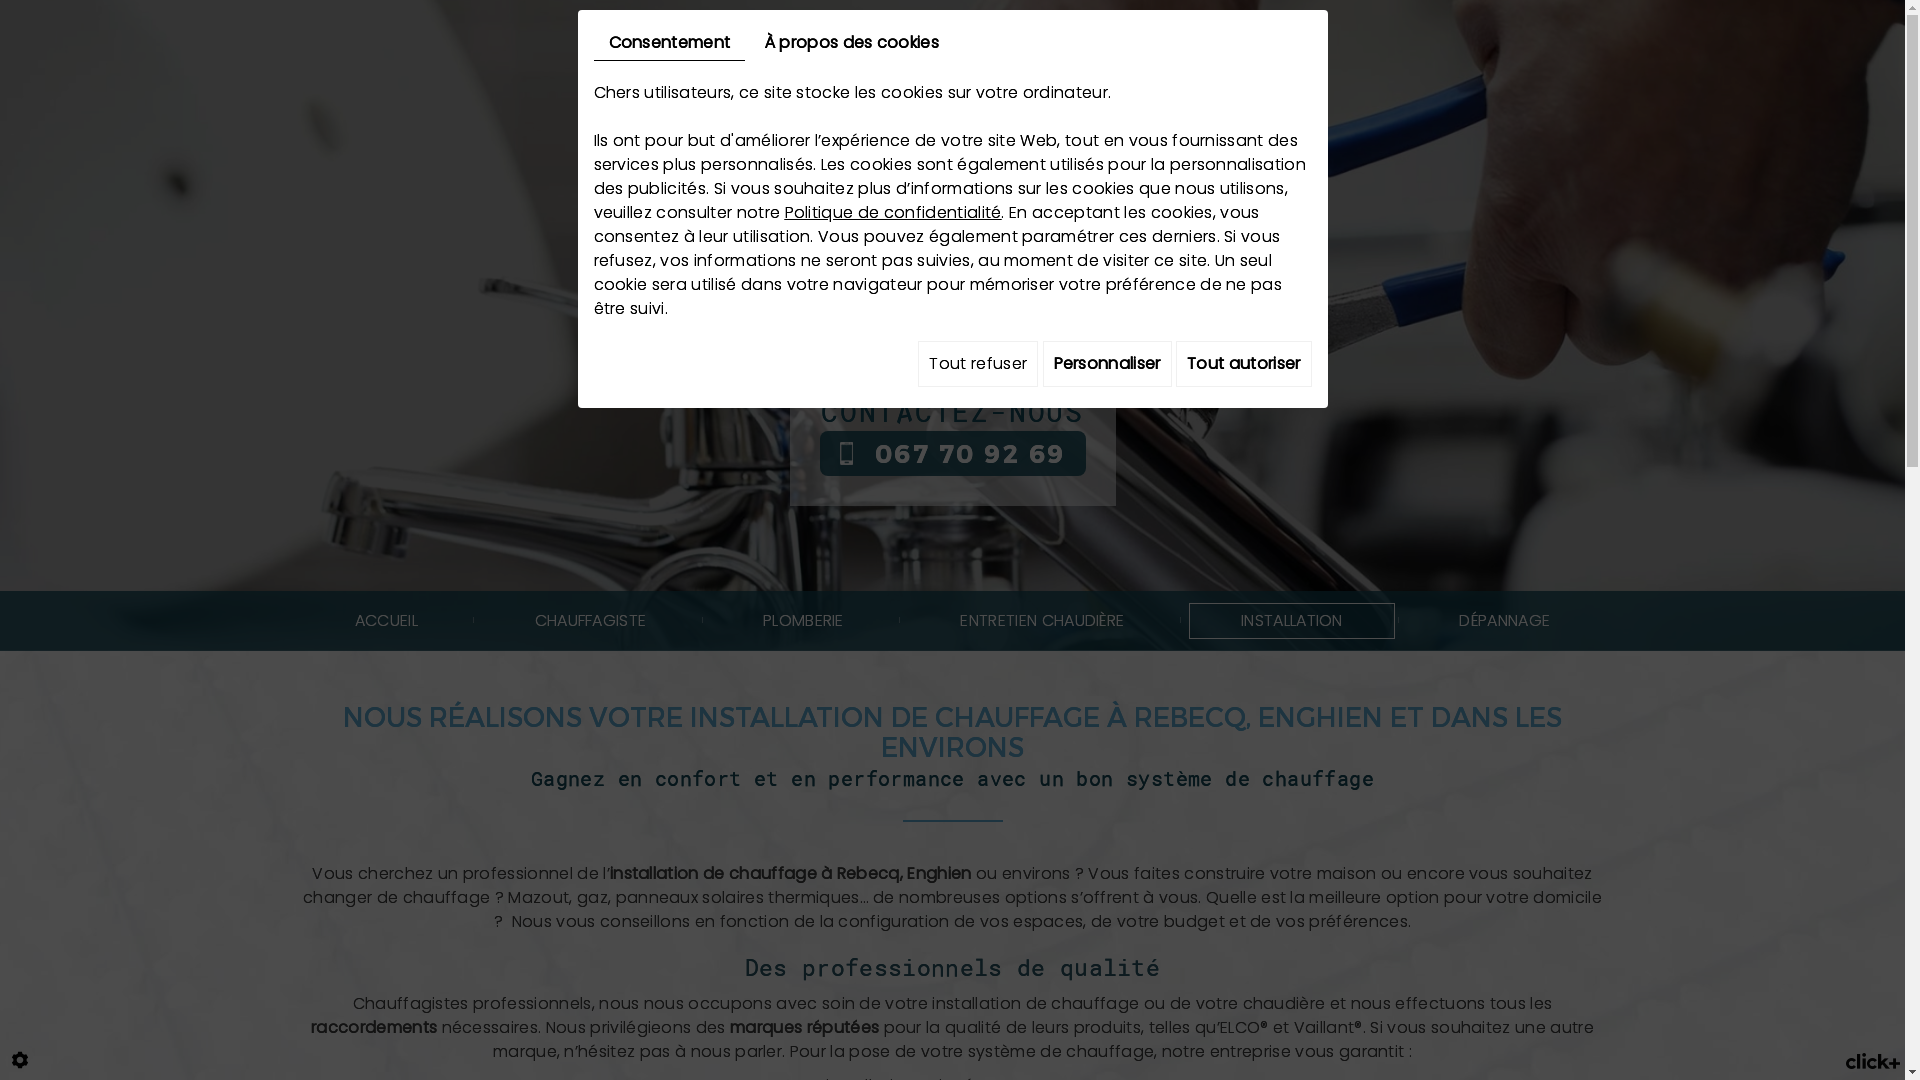  What do you see at coordinates (1292, 621) in the screenshot?
I see `INSTALLATION` at bounding box center [1292, 621].